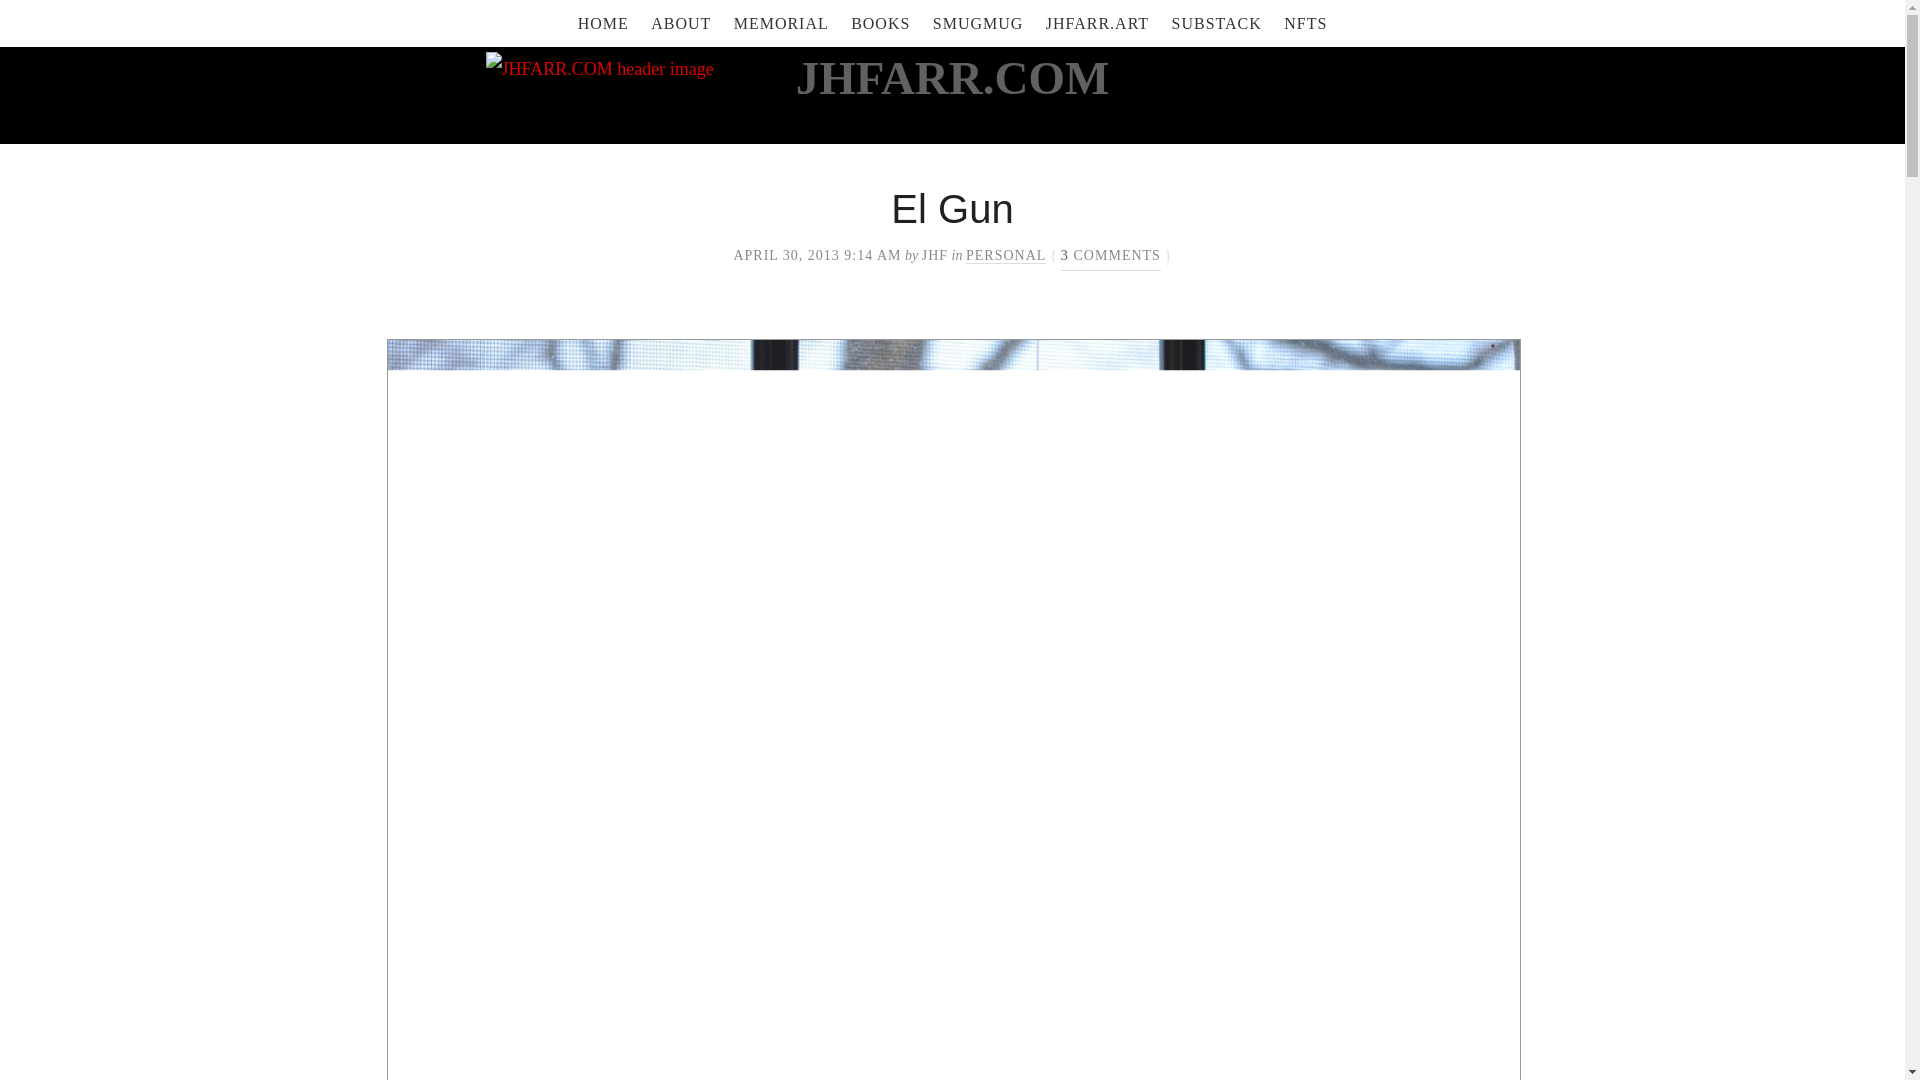 The height and width of the screenshot is (1080, 1920). I want to click on Who am I?, so click(680, 24).